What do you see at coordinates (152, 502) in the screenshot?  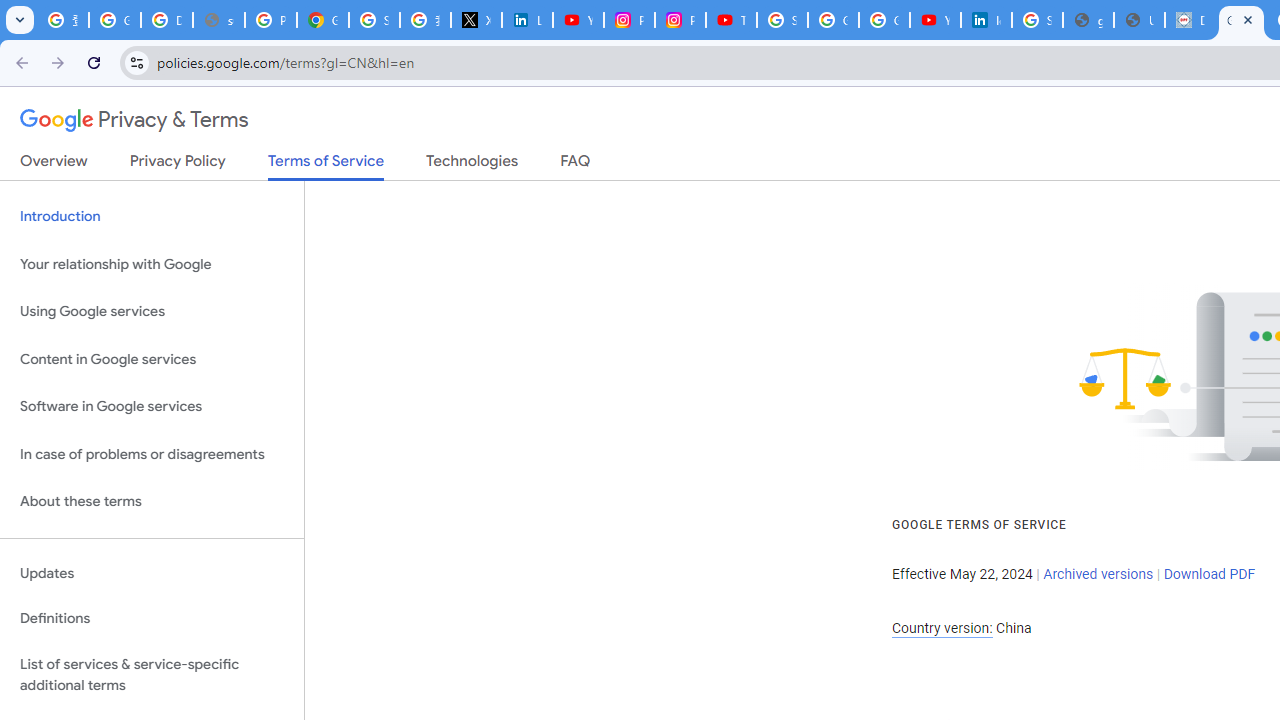 I see `About these terms` at bounding box center [152, 502].